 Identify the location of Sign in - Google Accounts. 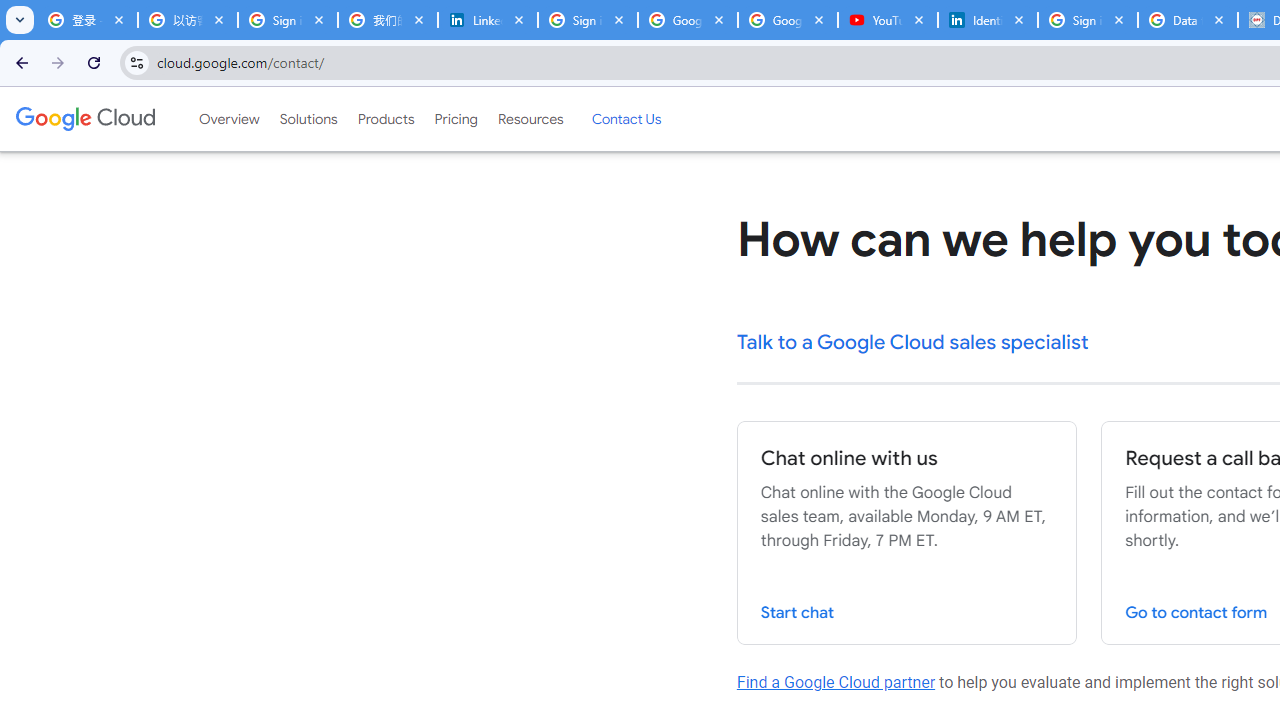
(1088, 20).